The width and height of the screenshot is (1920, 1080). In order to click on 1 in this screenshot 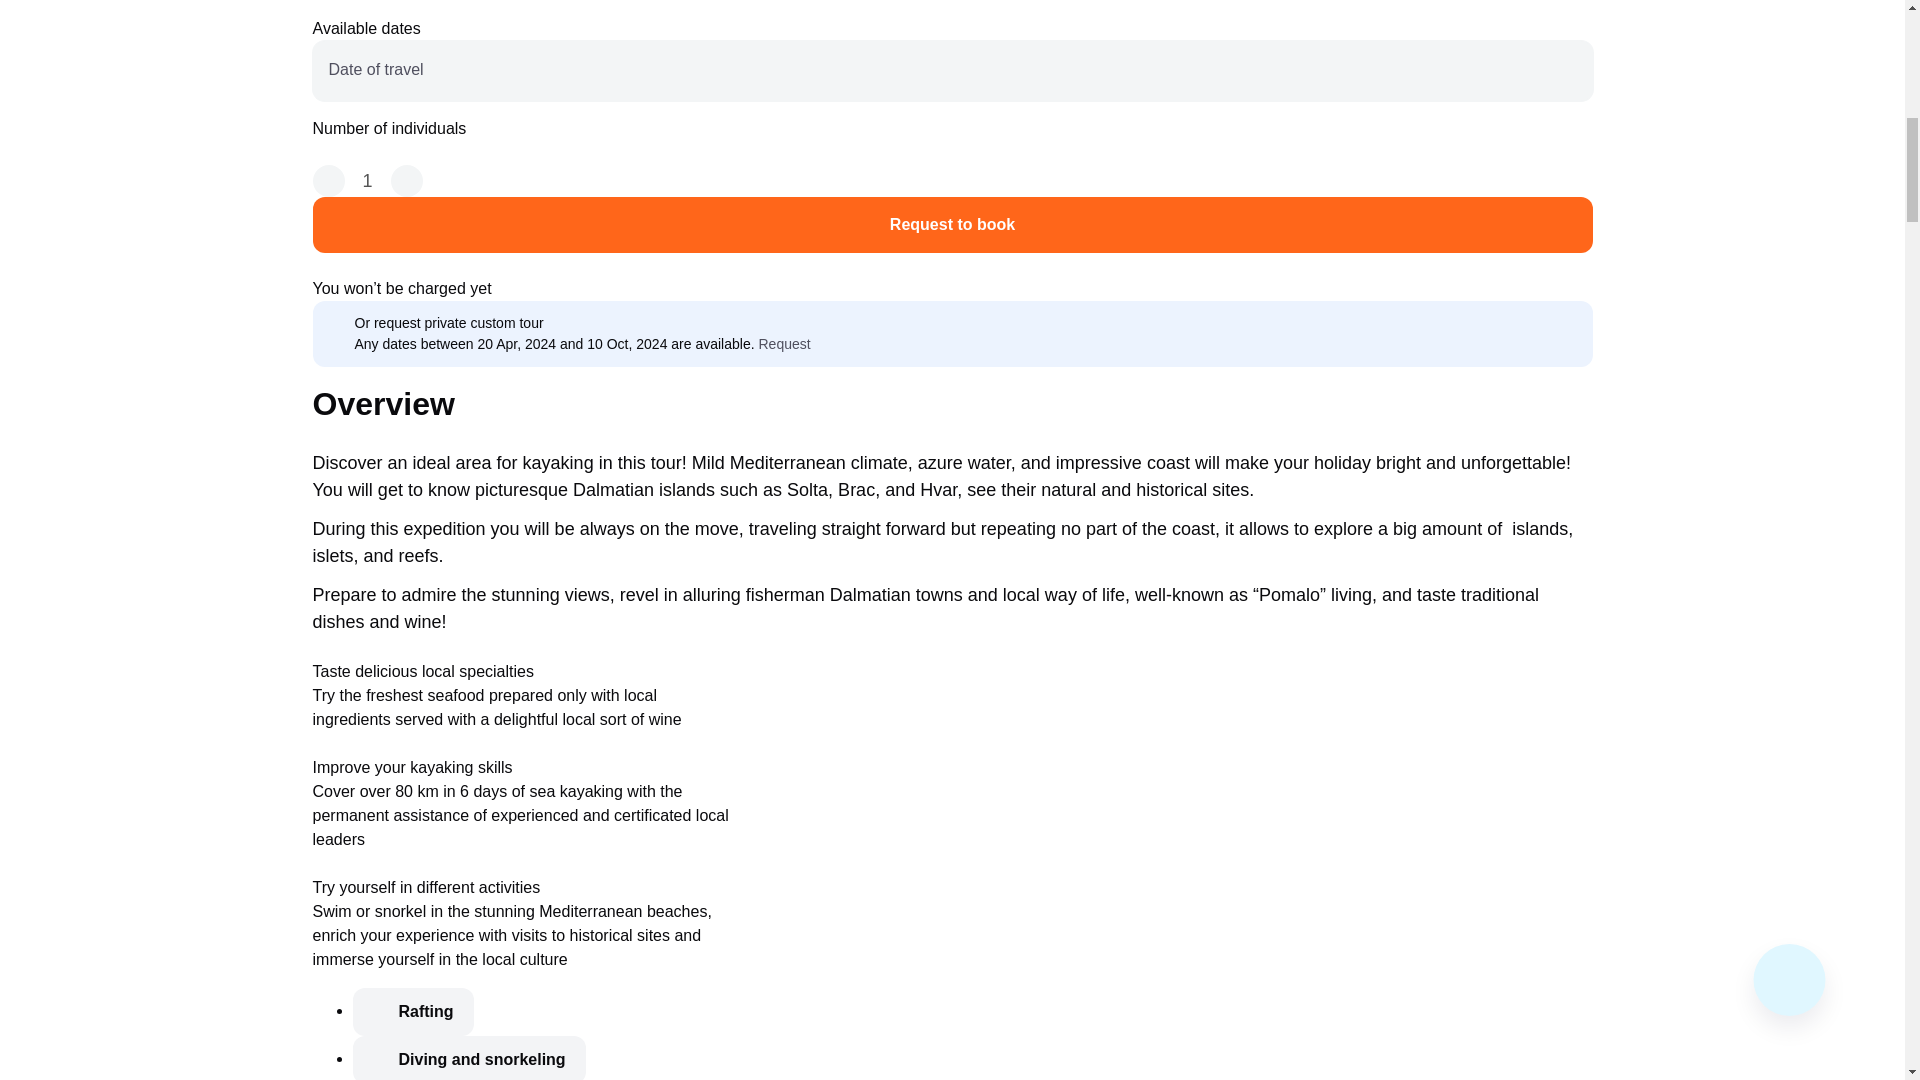, I will do `click(366, 180)`.